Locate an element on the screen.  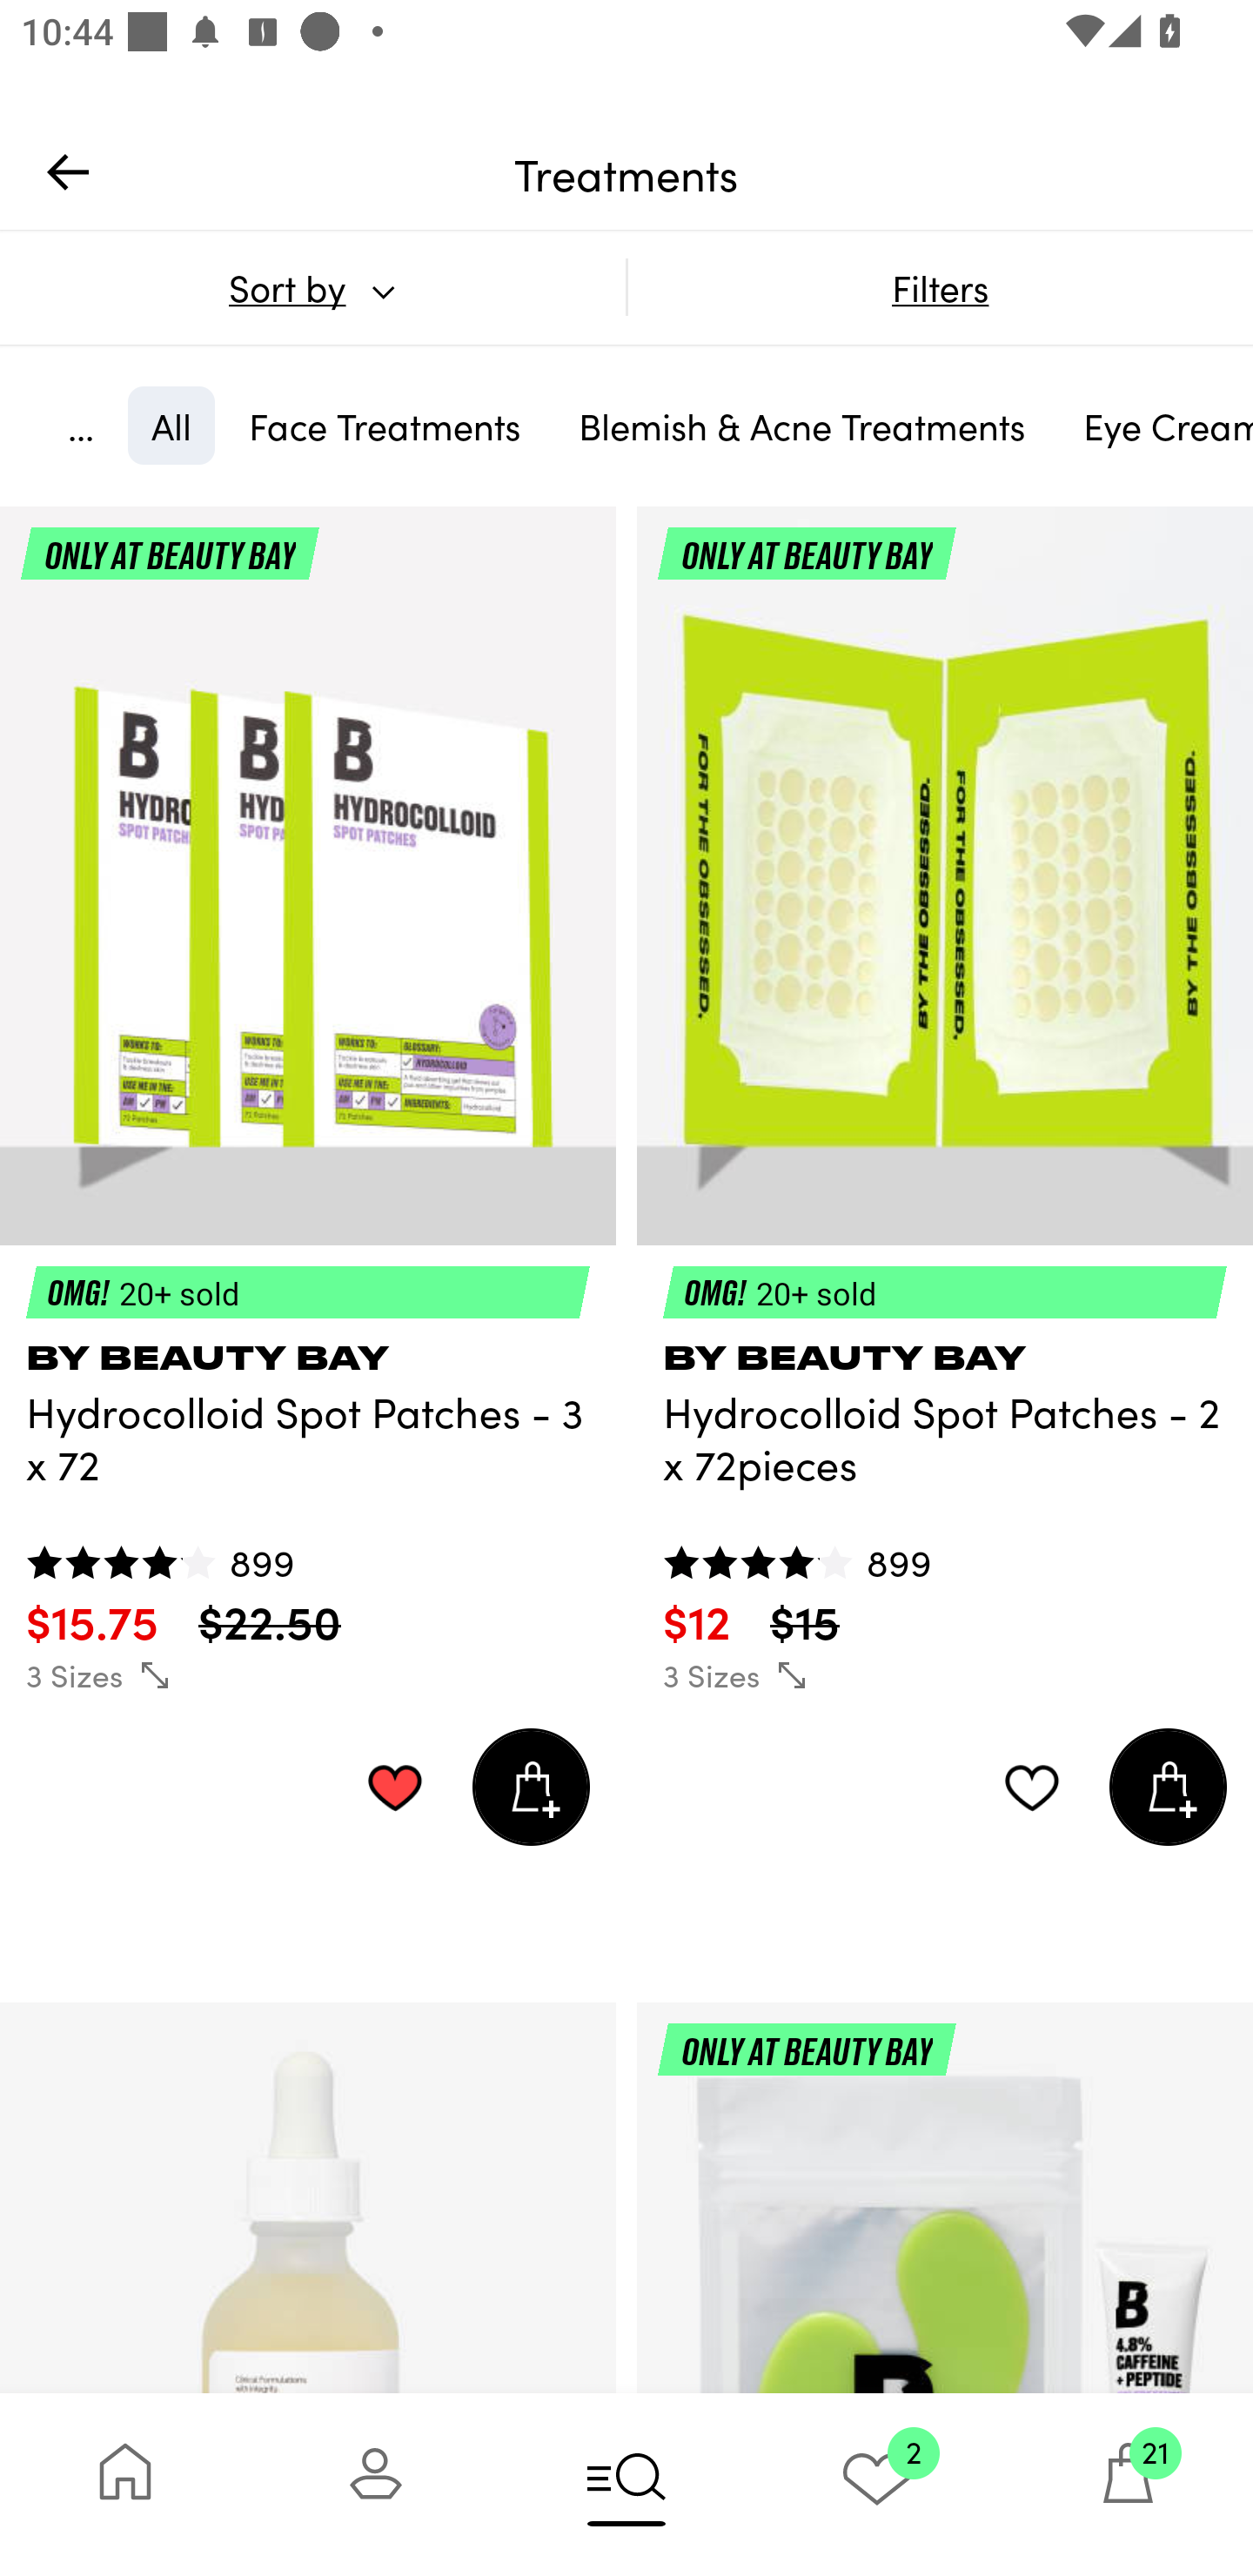
... is located at coordinates (80, 425).